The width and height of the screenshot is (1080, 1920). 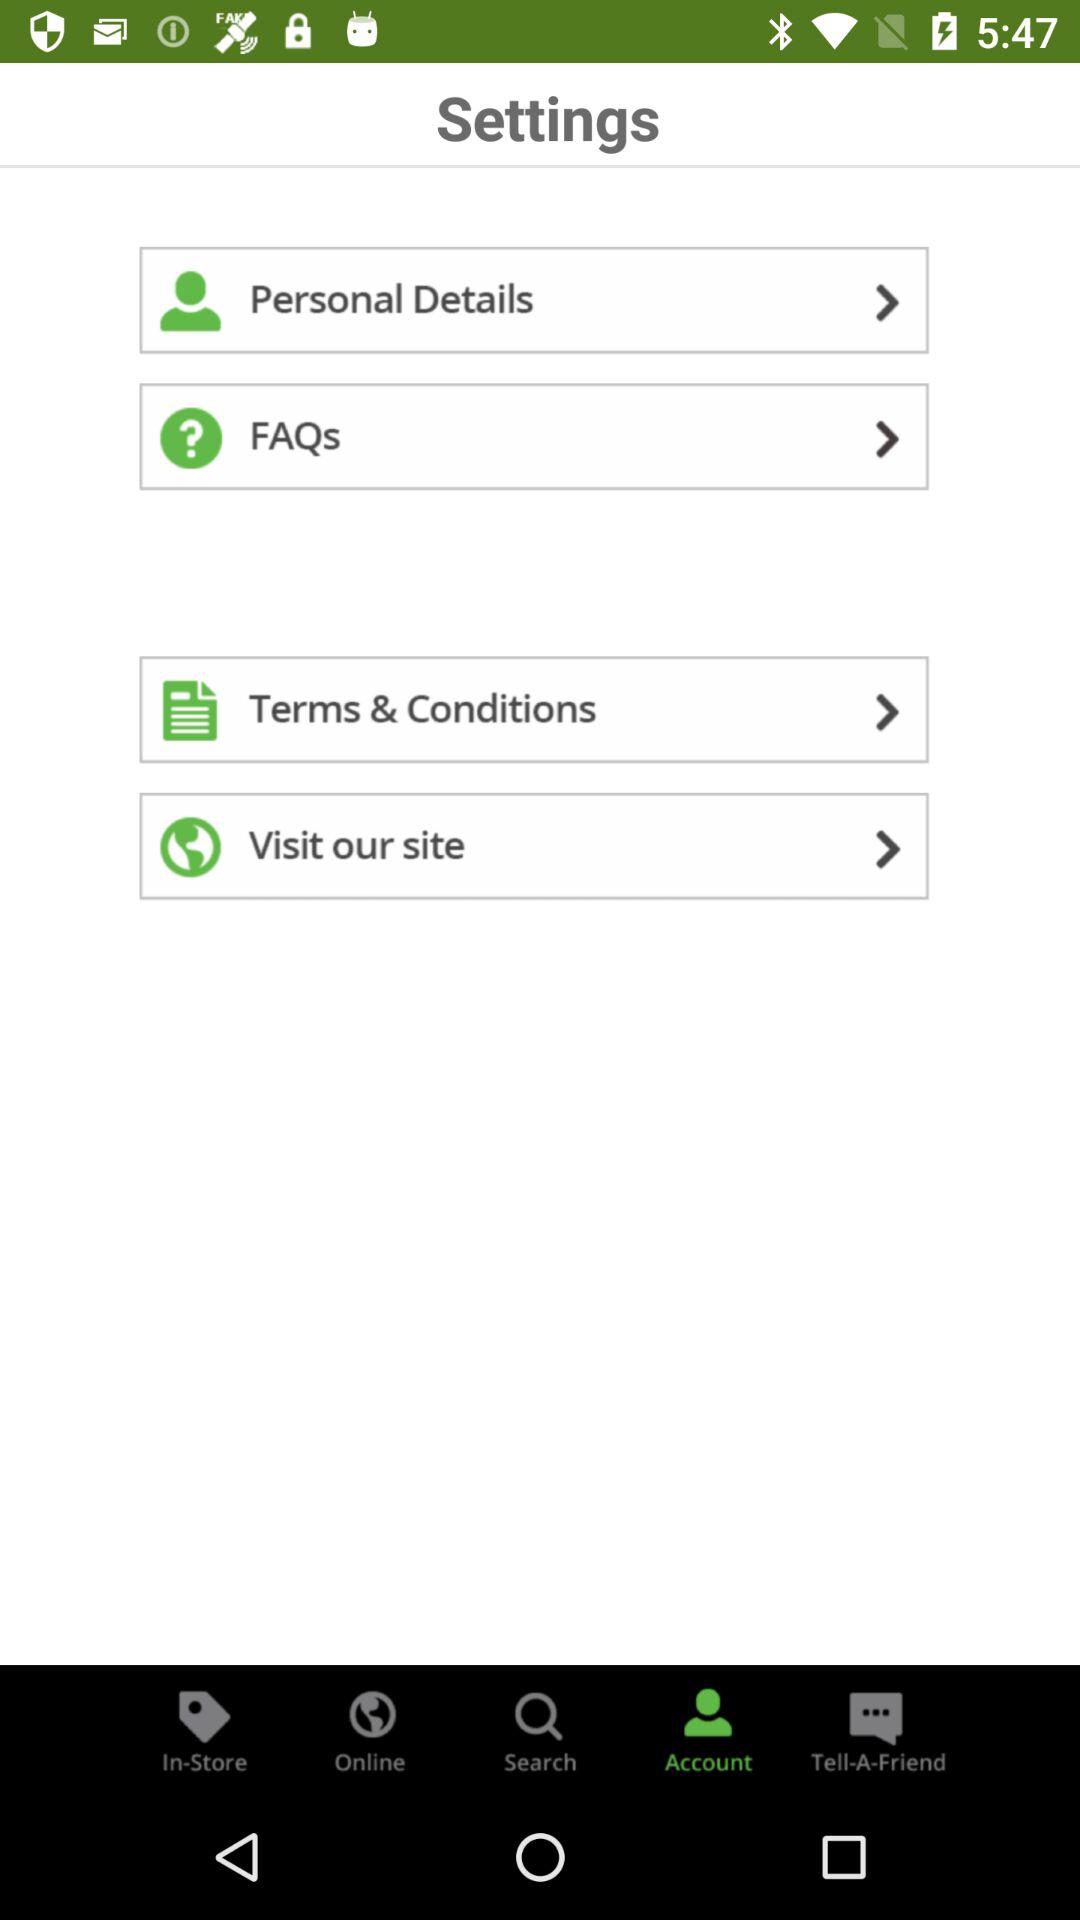 What do you see at coordinates (540, 440) in the screenshot?
I see `faqs for the content` at bounding box center [540, 440].